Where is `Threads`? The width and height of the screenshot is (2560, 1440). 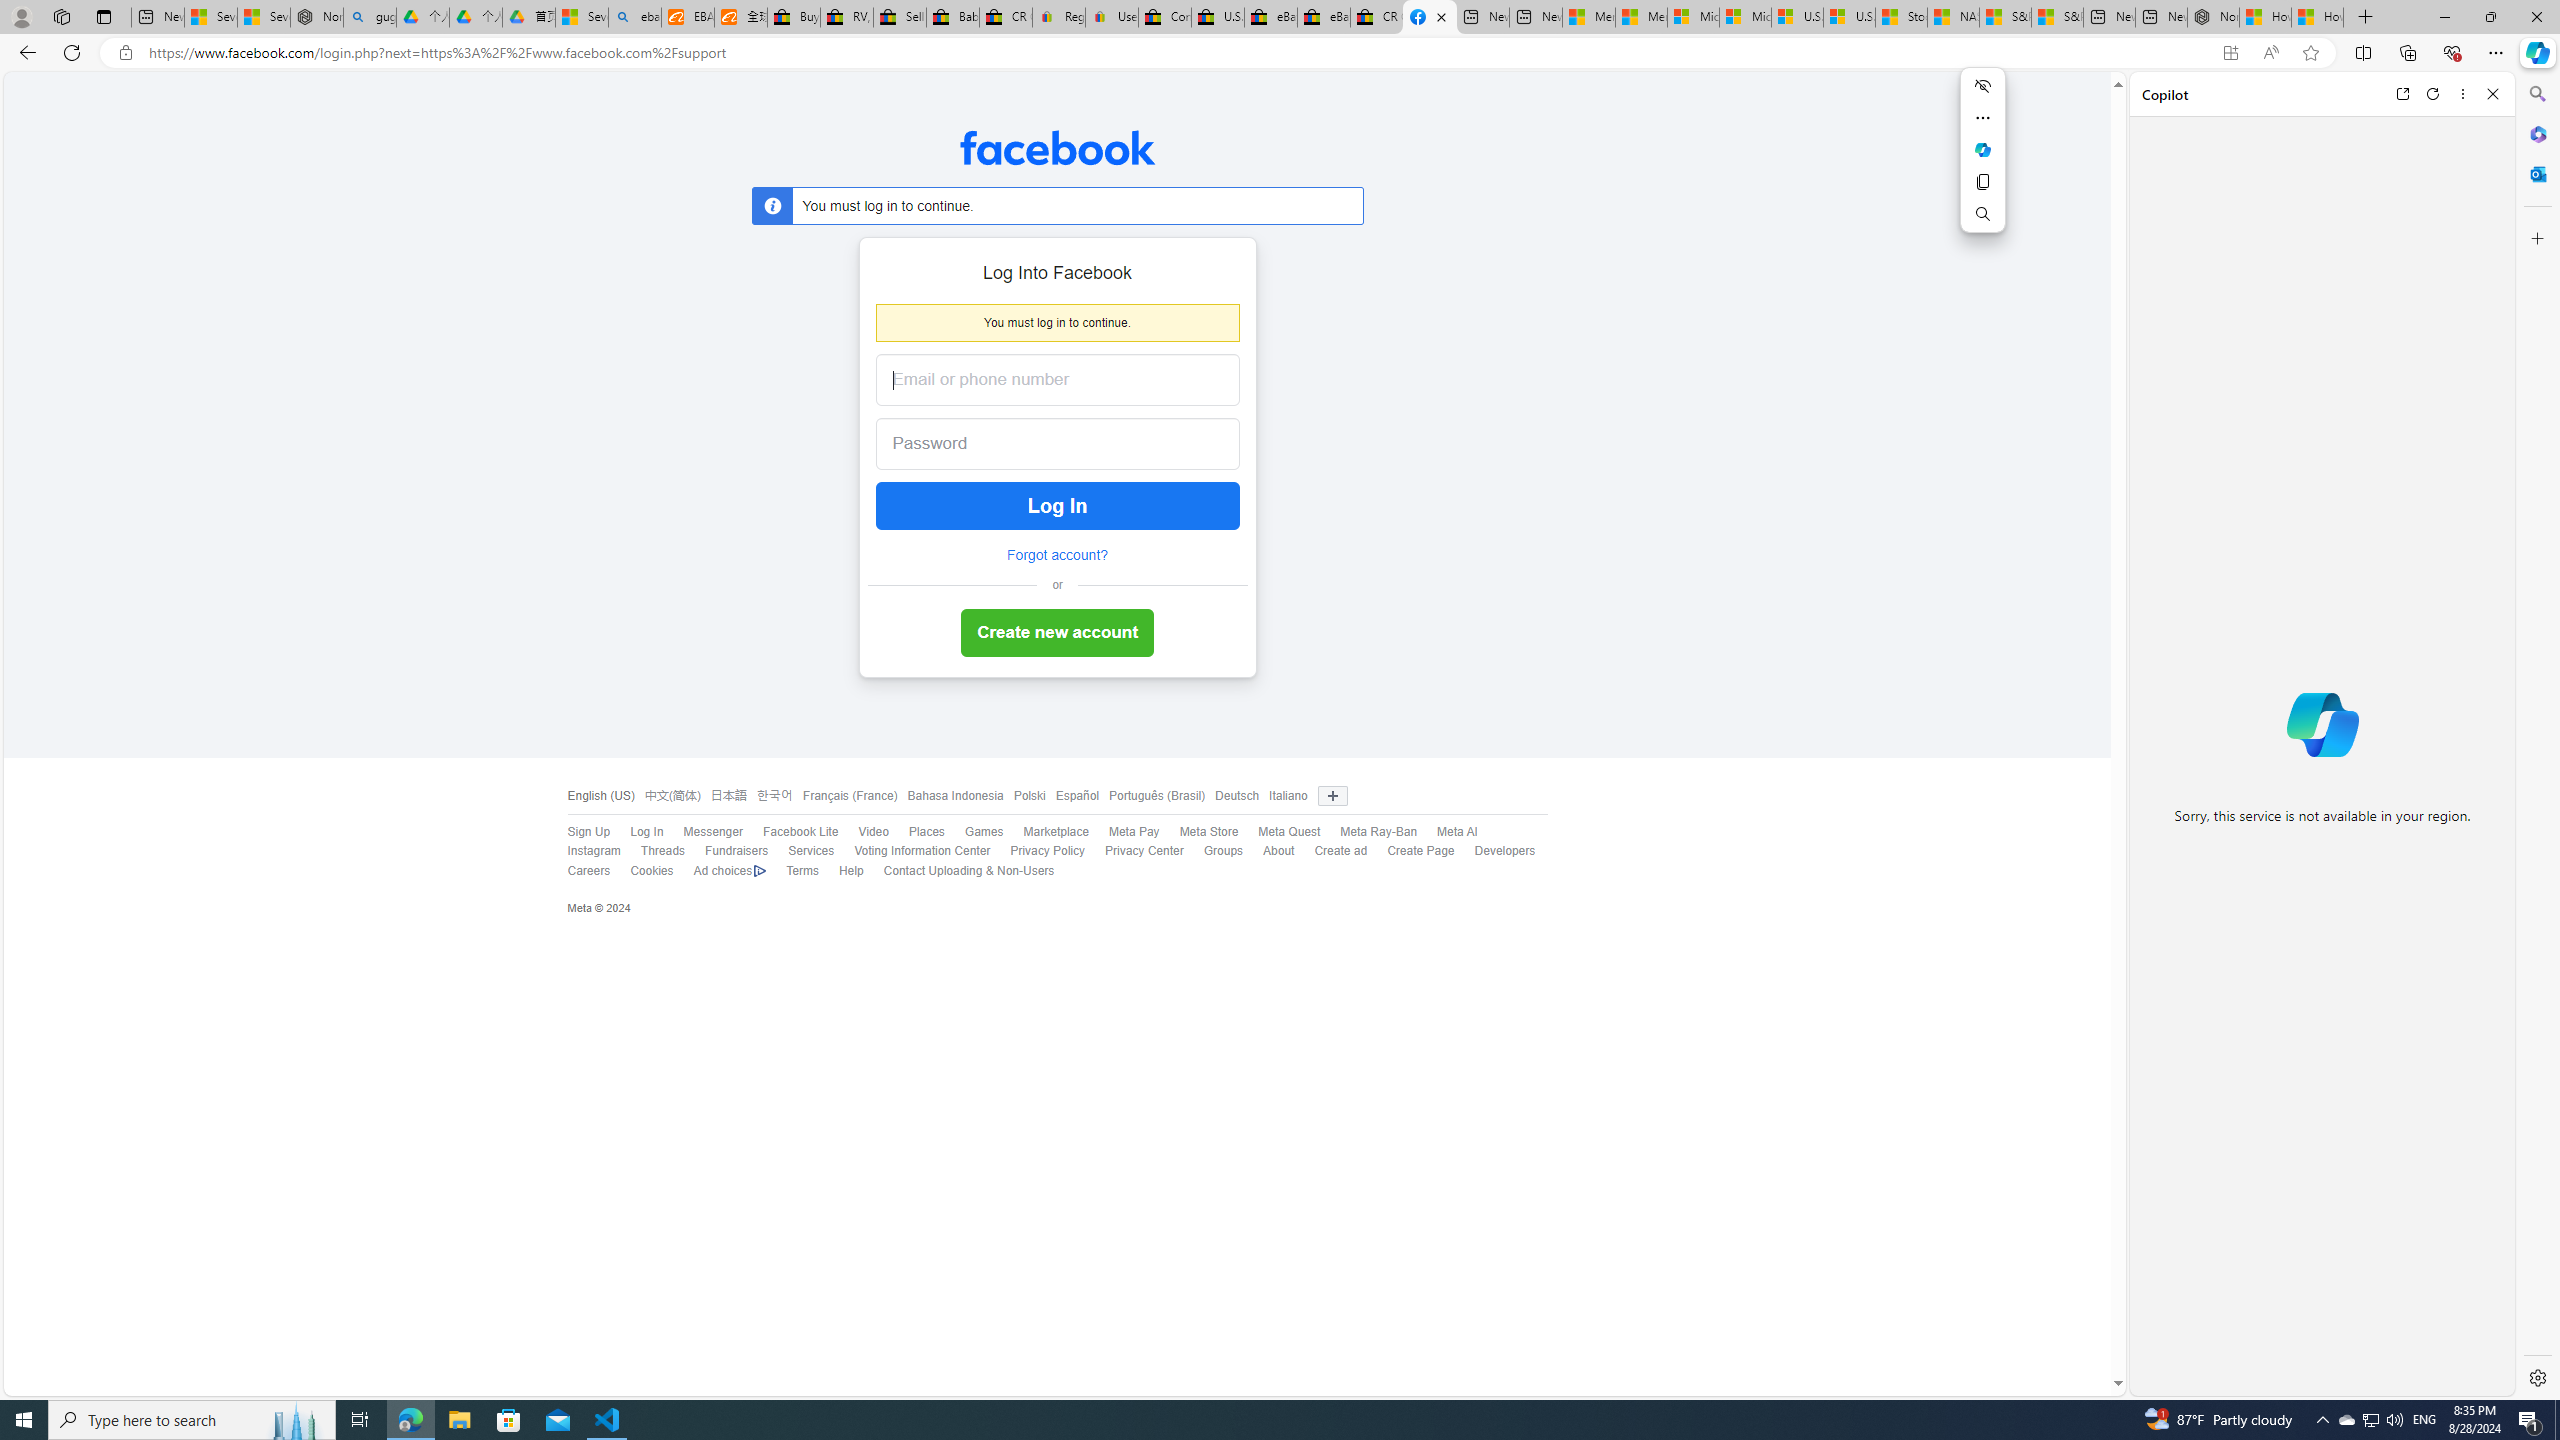 Threads is located at coordinates (663, 851).